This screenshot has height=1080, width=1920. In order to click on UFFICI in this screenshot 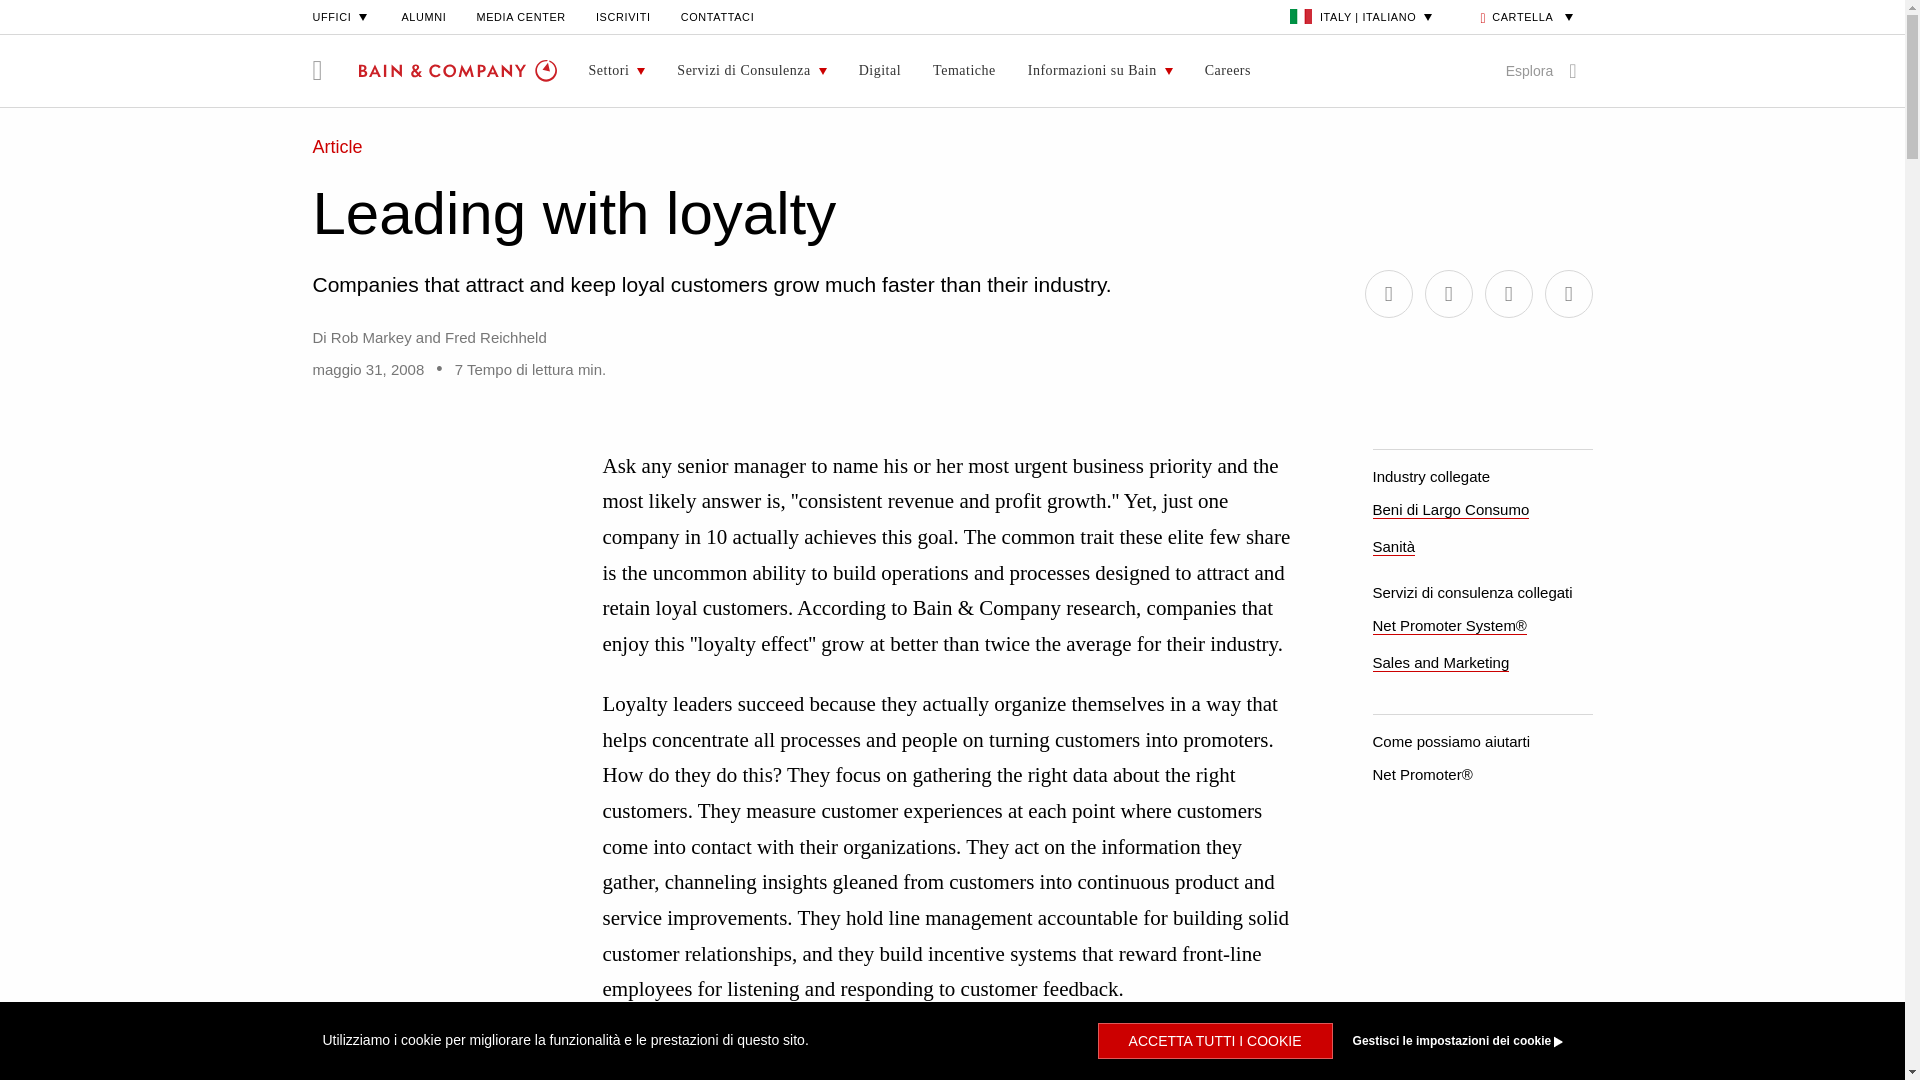, I will do `click(340, 16)`.